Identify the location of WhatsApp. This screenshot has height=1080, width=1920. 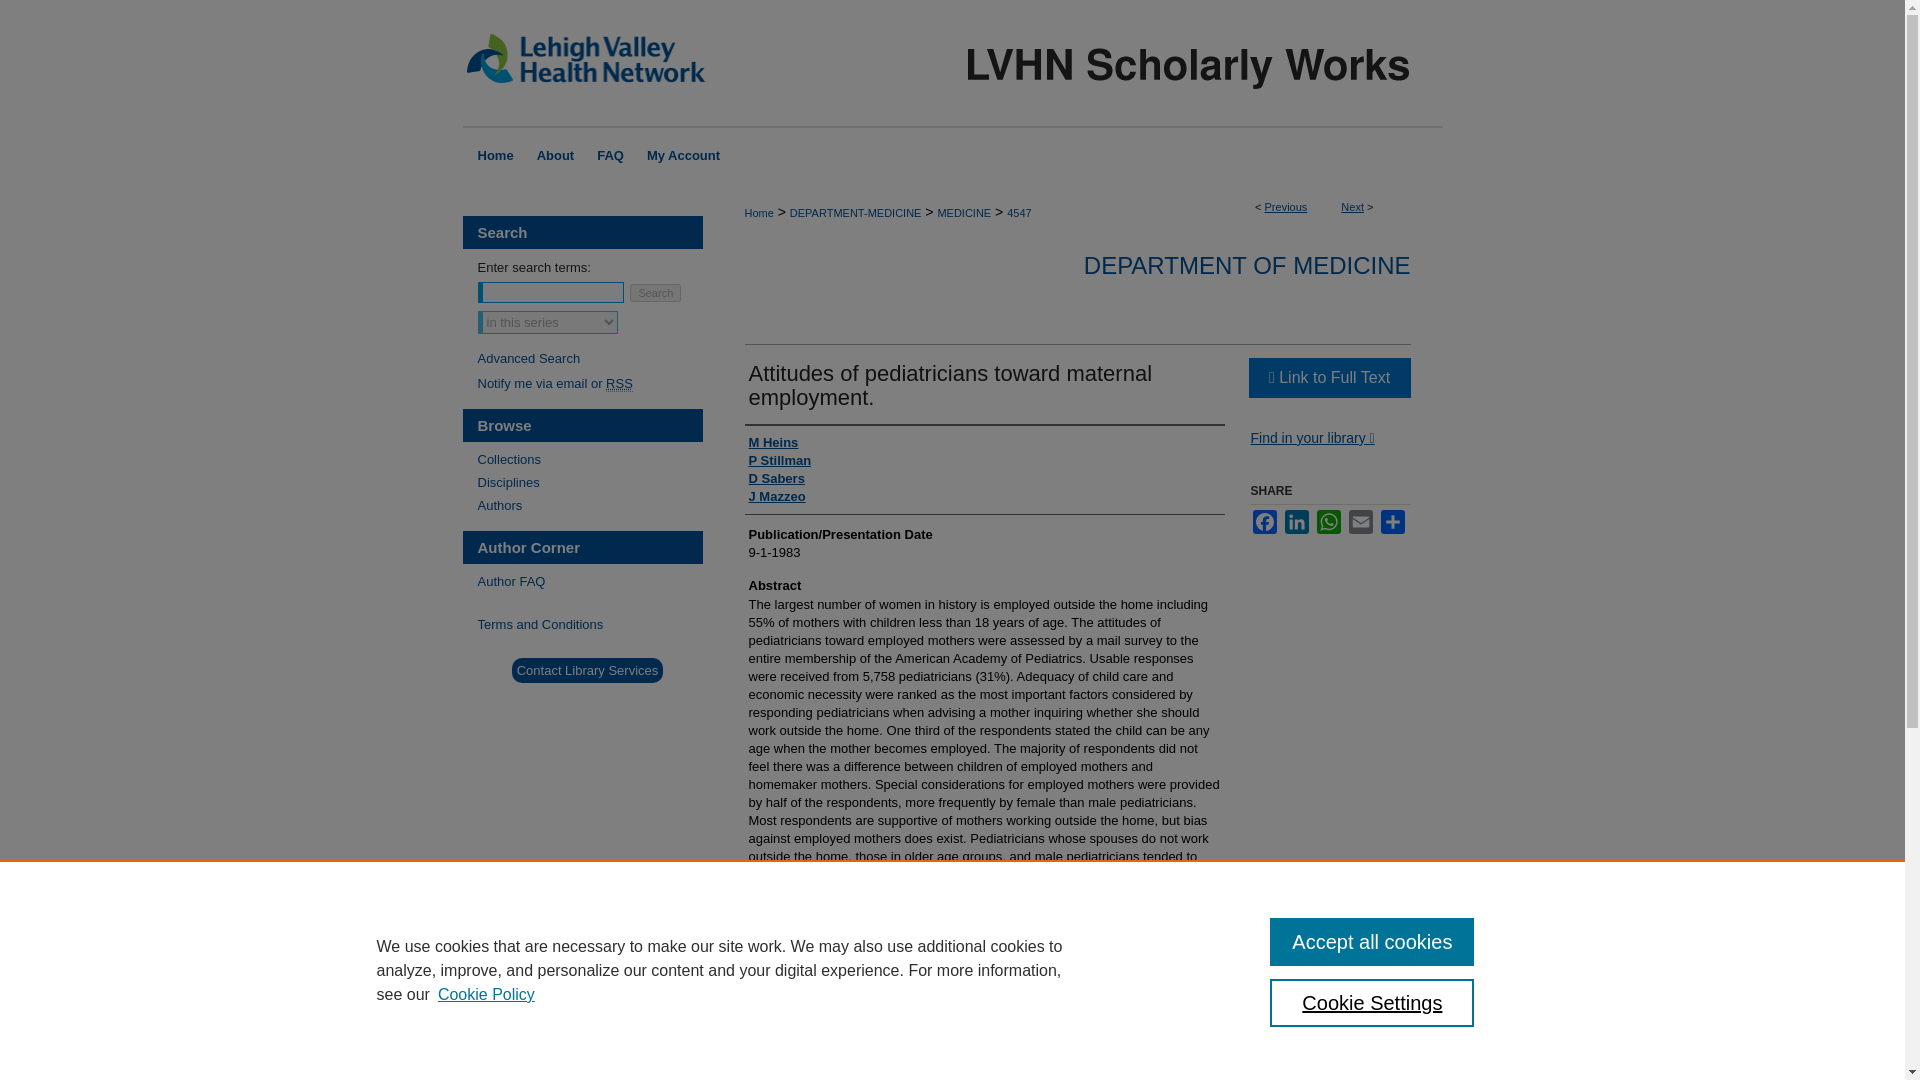
(1328, 521).